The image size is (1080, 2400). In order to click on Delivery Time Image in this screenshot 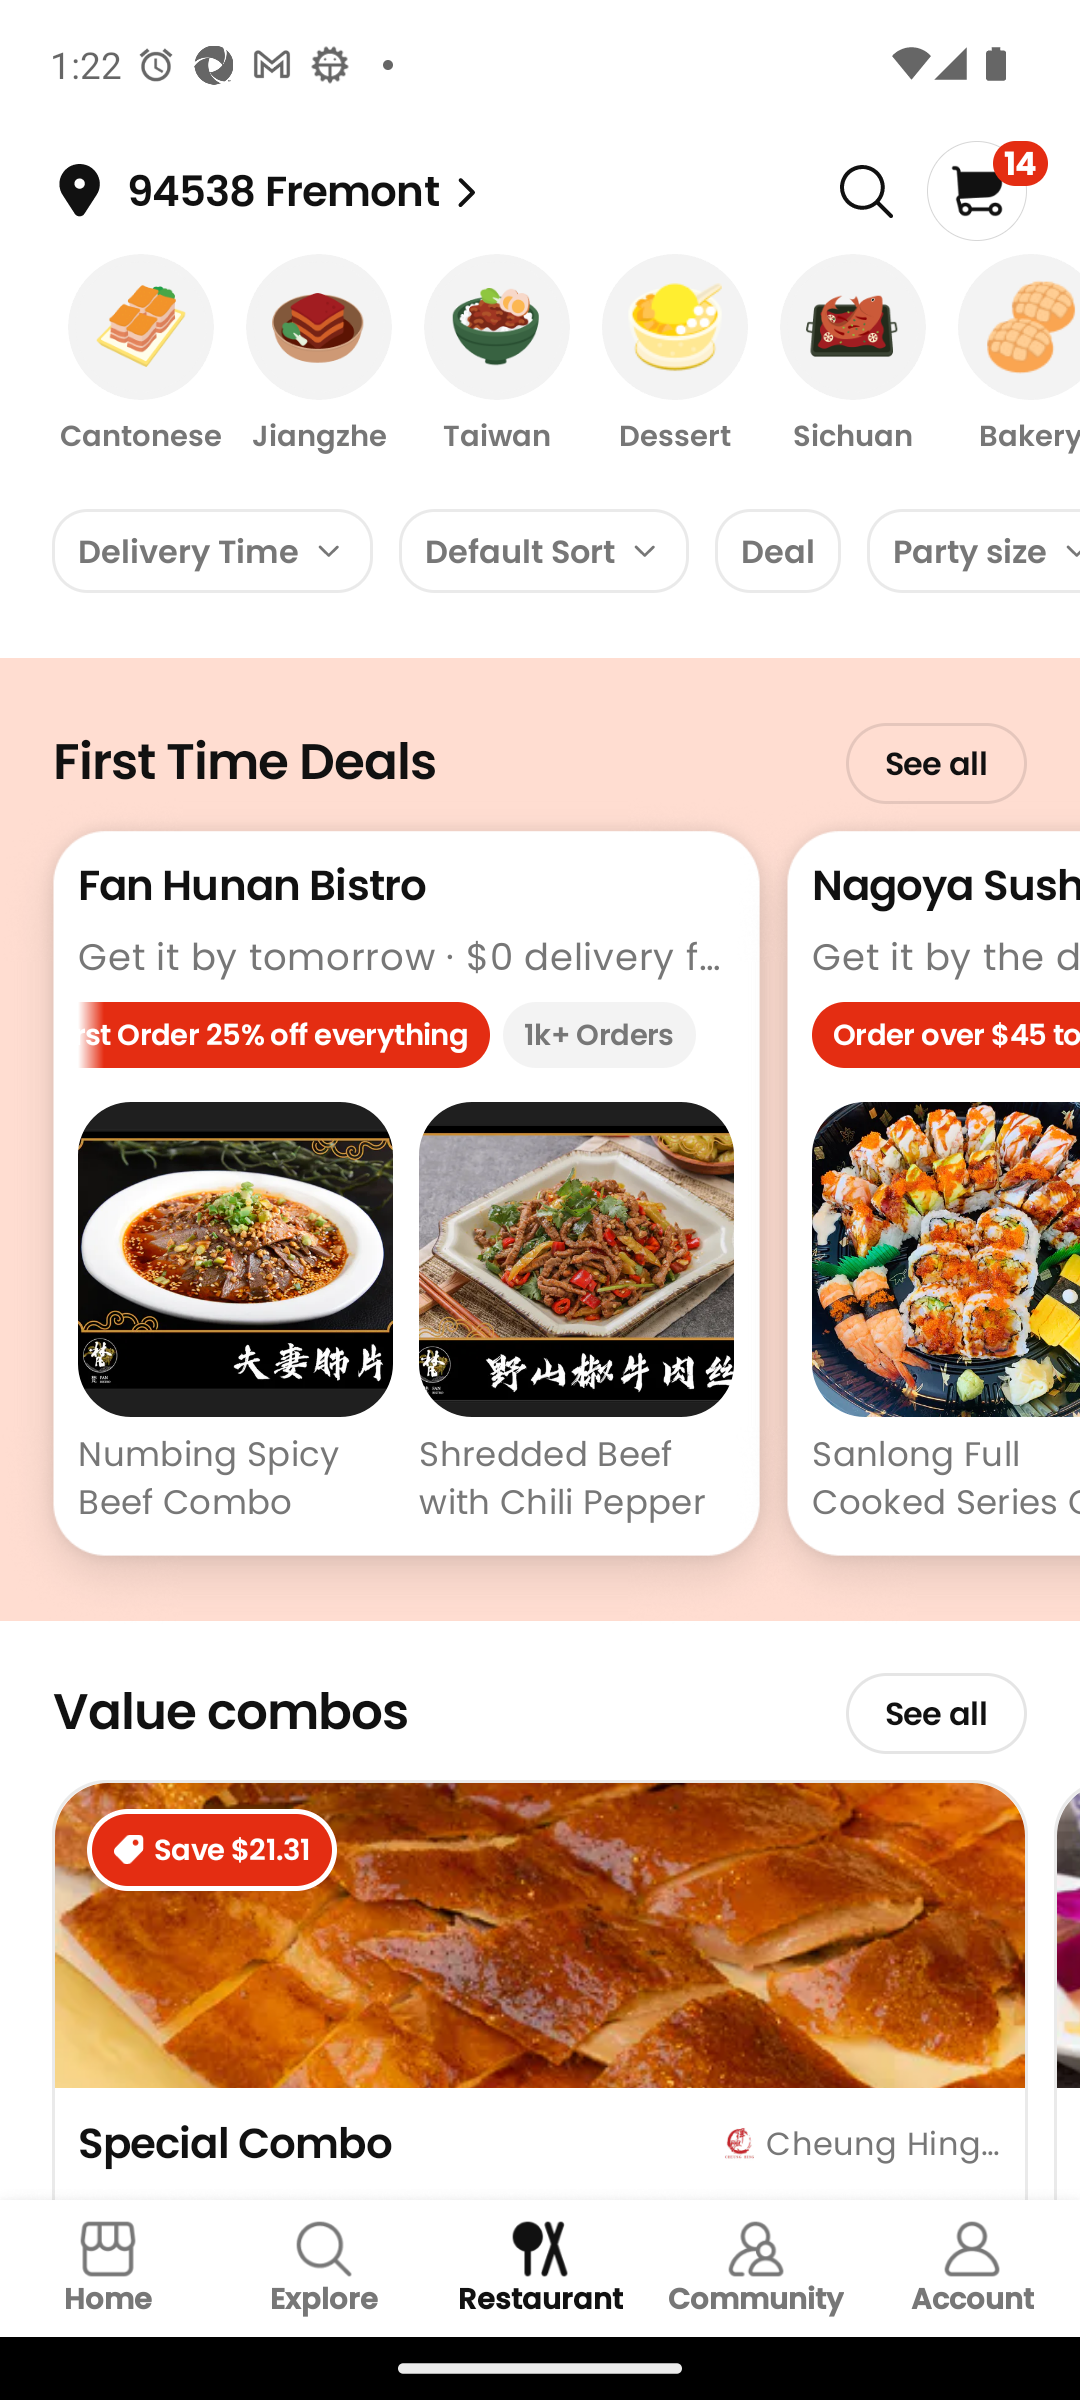, I will do `click(212, 550)`.